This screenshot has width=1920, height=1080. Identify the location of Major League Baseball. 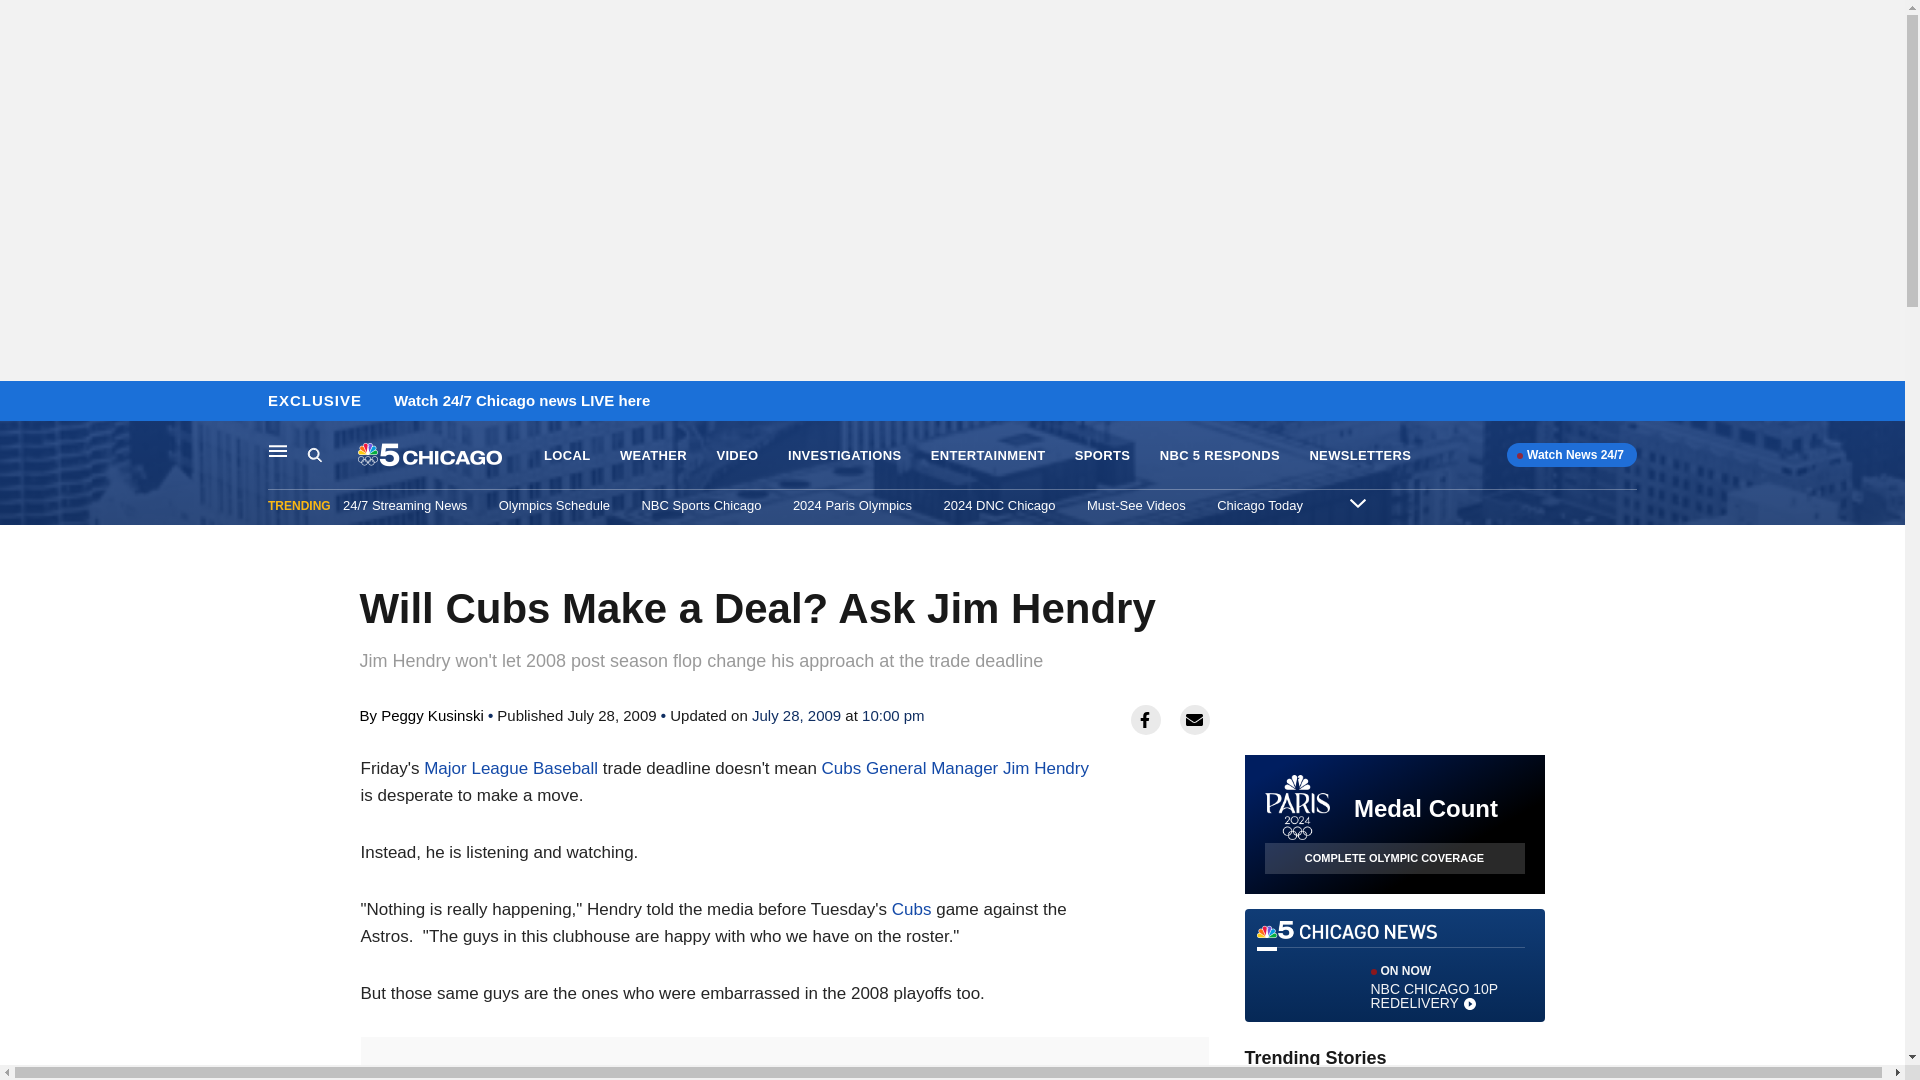
(954, 768).